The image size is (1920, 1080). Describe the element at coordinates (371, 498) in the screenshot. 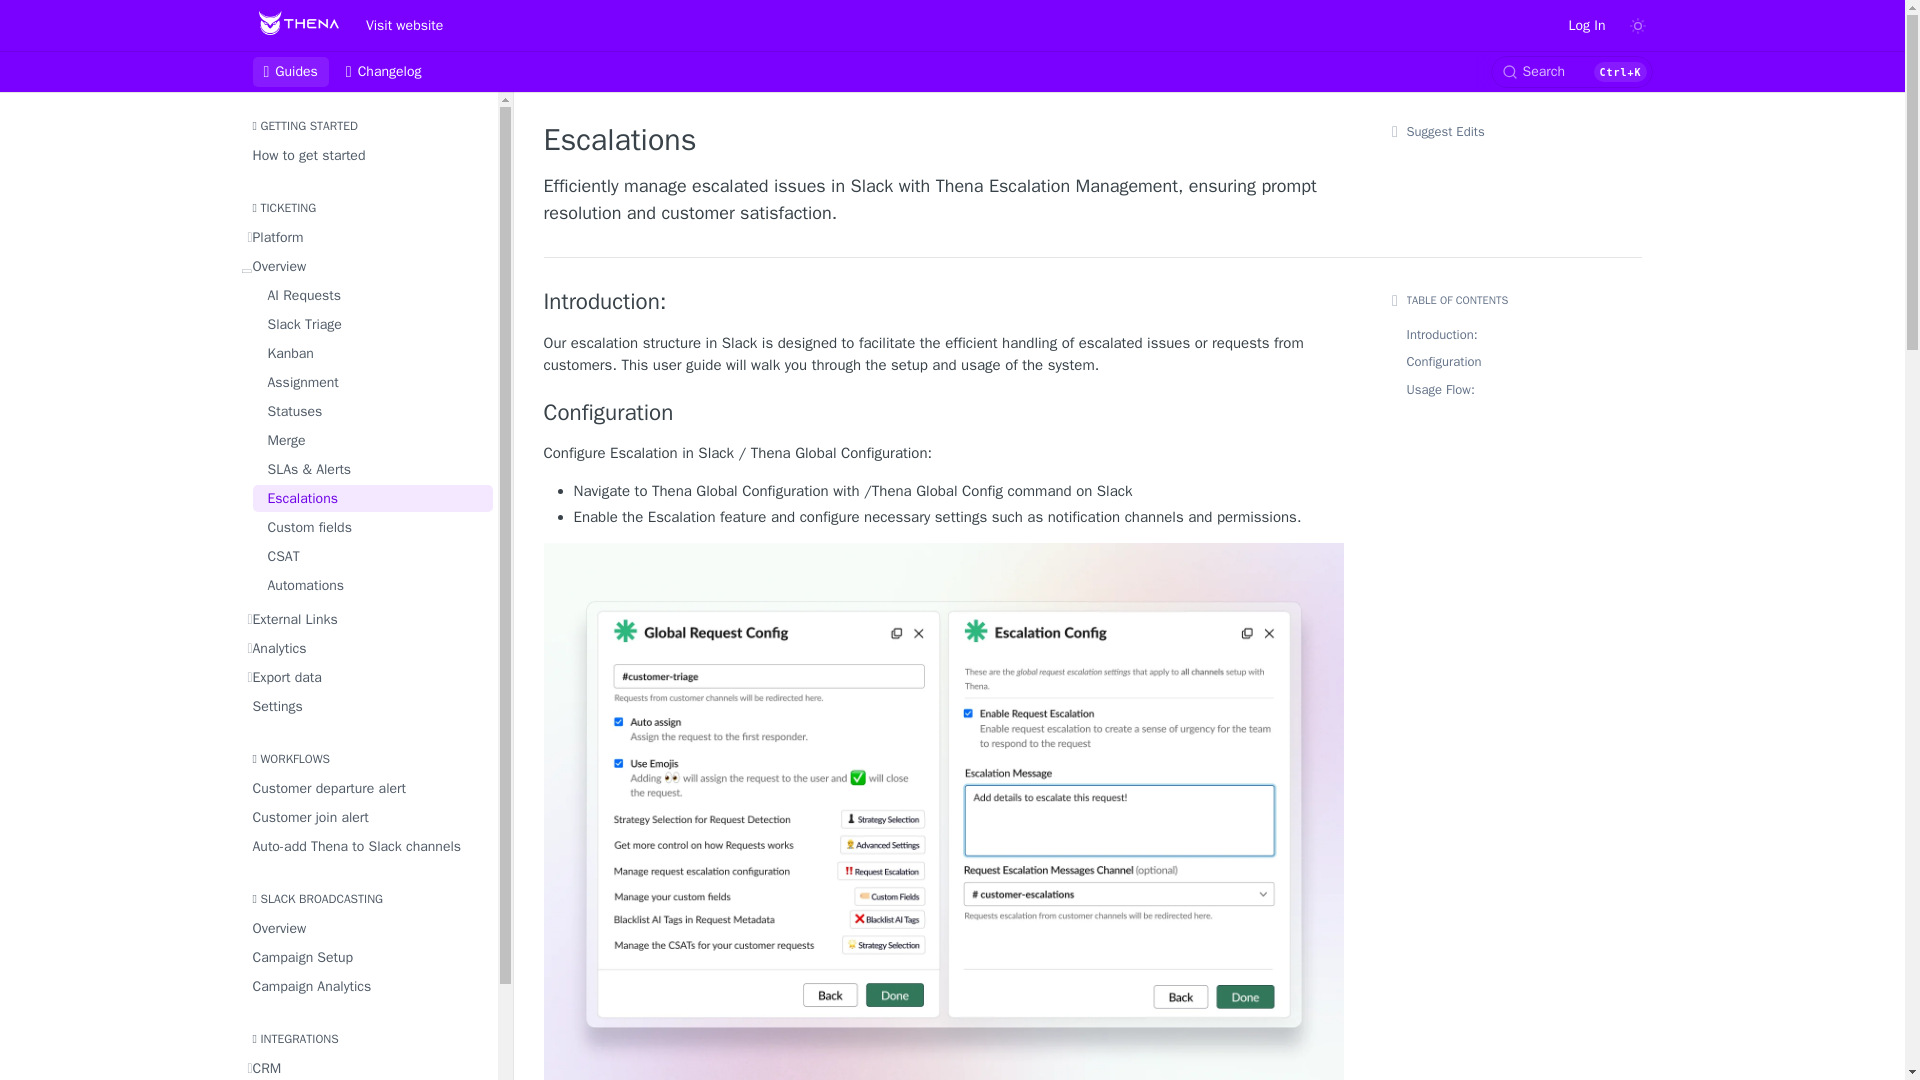

I see `Escalations` at that location.